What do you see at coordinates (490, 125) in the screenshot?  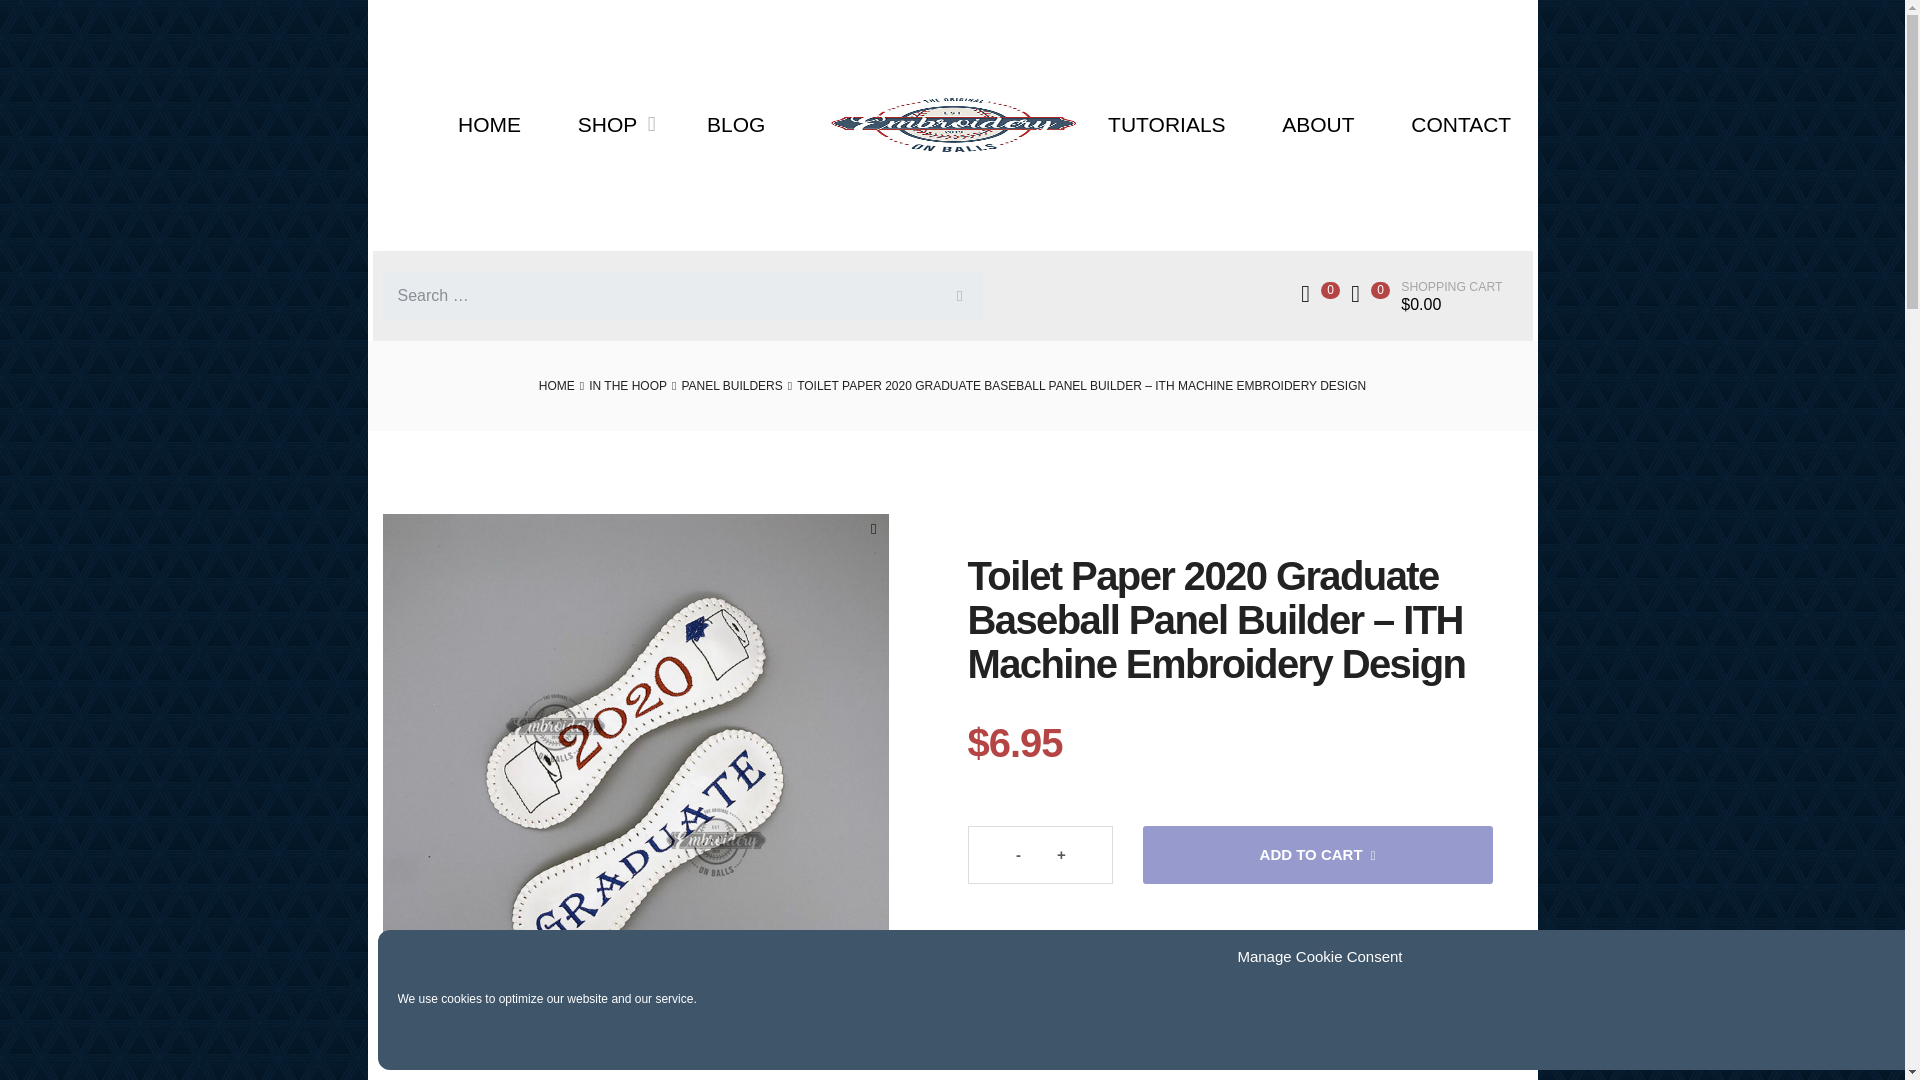 I see `HOME` at bounding box center [490, 125].